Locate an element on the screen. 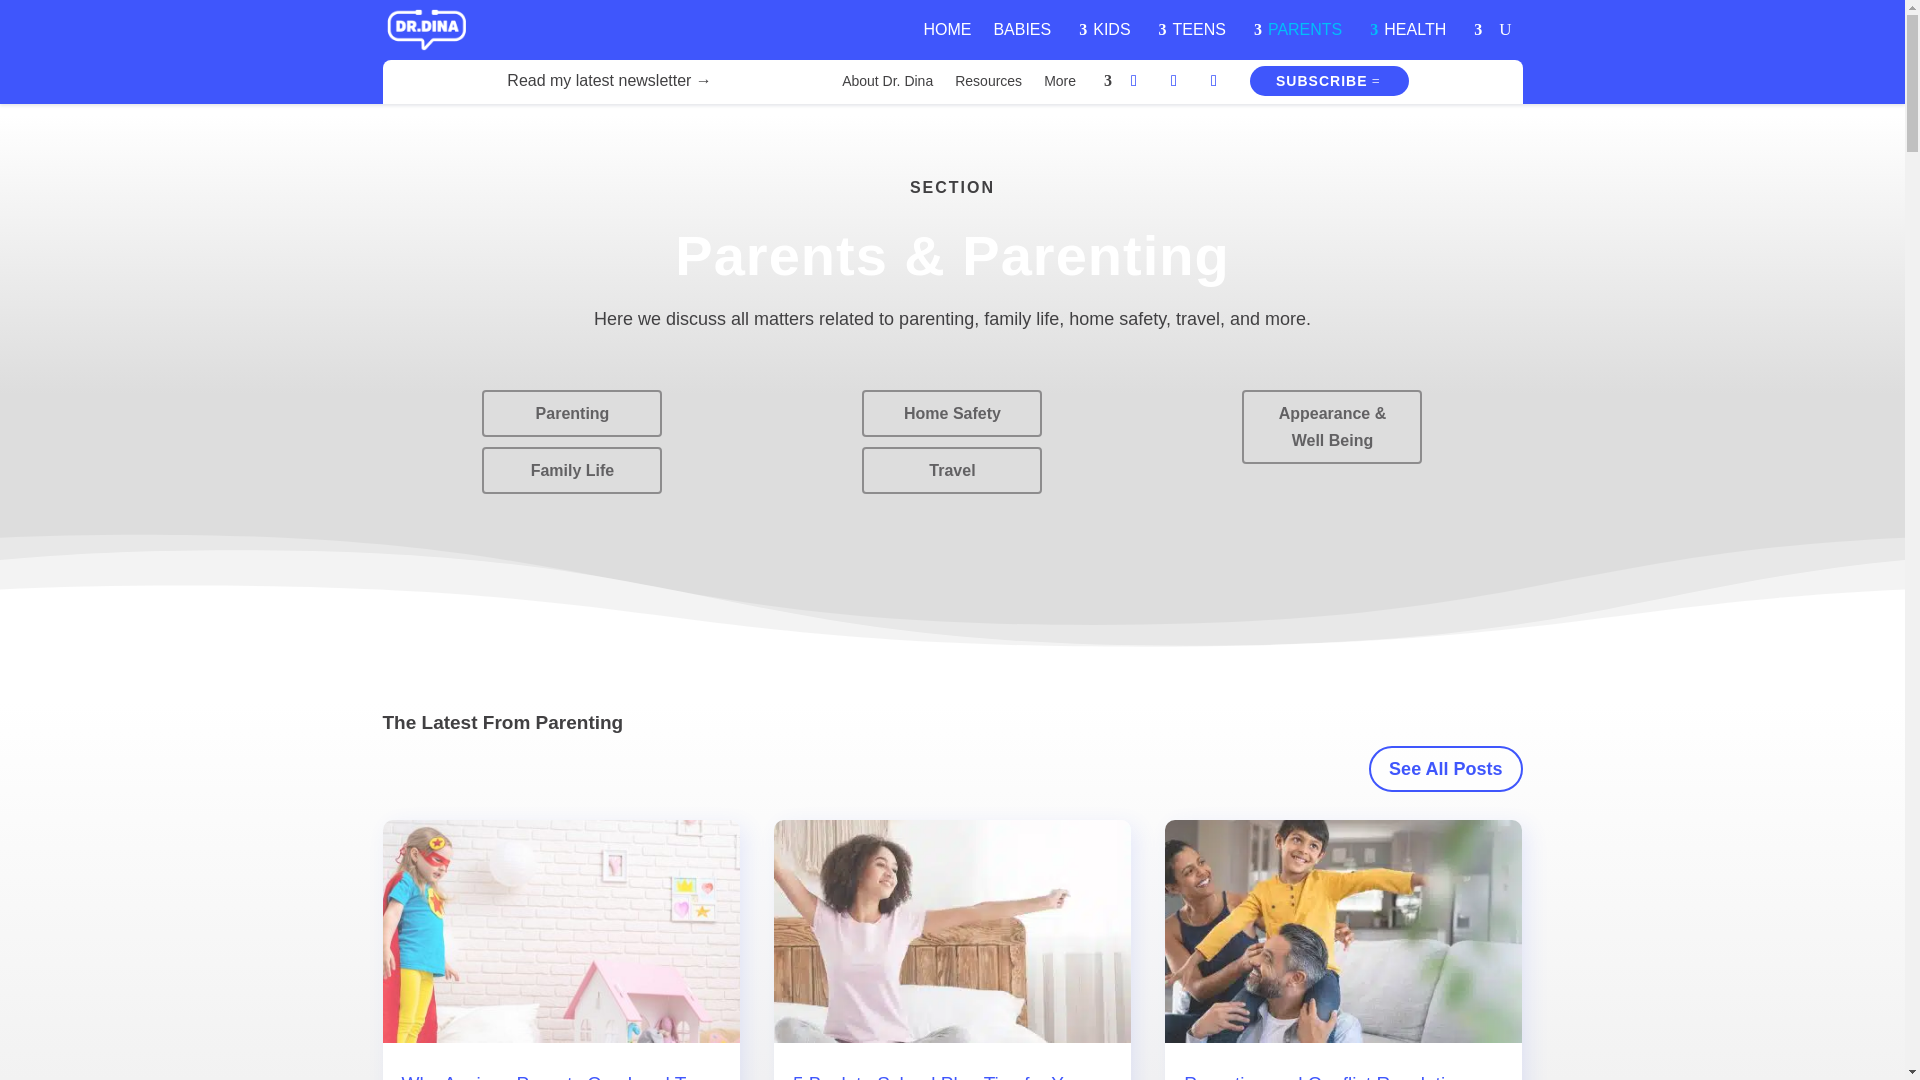 The width and height of the screenshot is (1920, 1080). Follow on Facebook is located at coordinates (1134, 80).